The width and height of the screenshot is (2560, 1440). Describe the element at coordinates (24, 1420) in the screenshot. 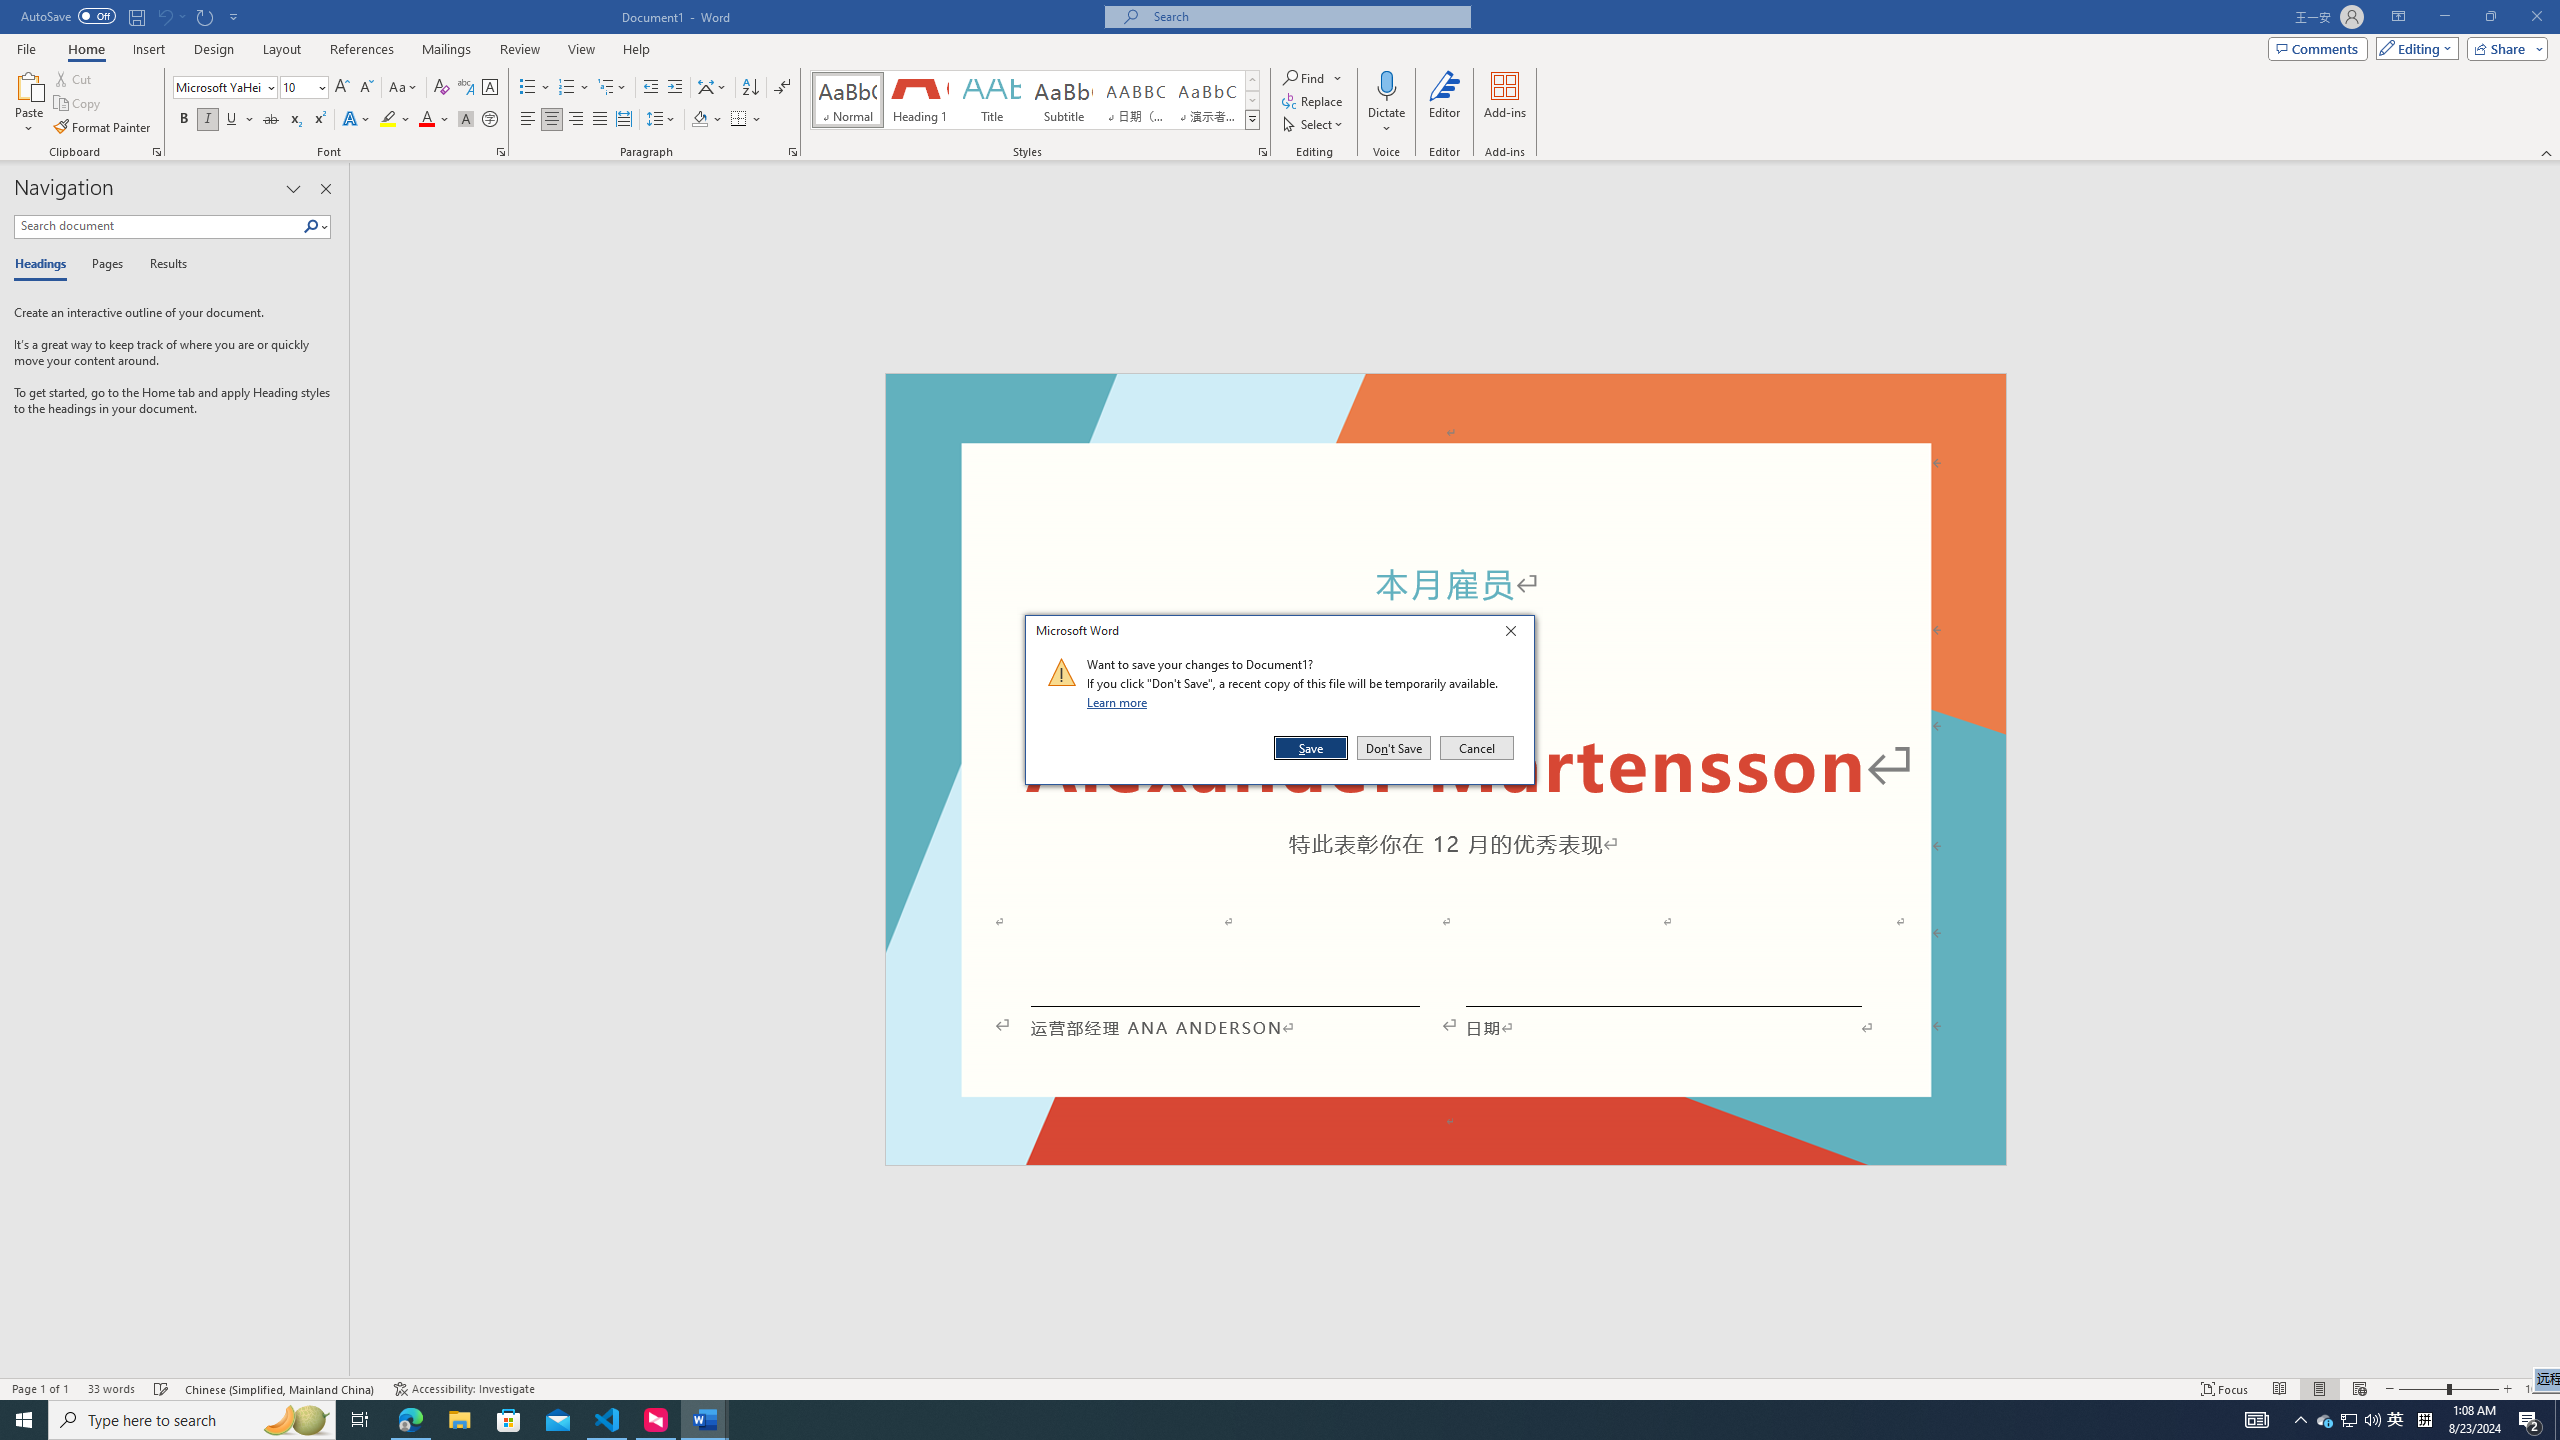

I see `Class: NetUIScrollBar` at that location.